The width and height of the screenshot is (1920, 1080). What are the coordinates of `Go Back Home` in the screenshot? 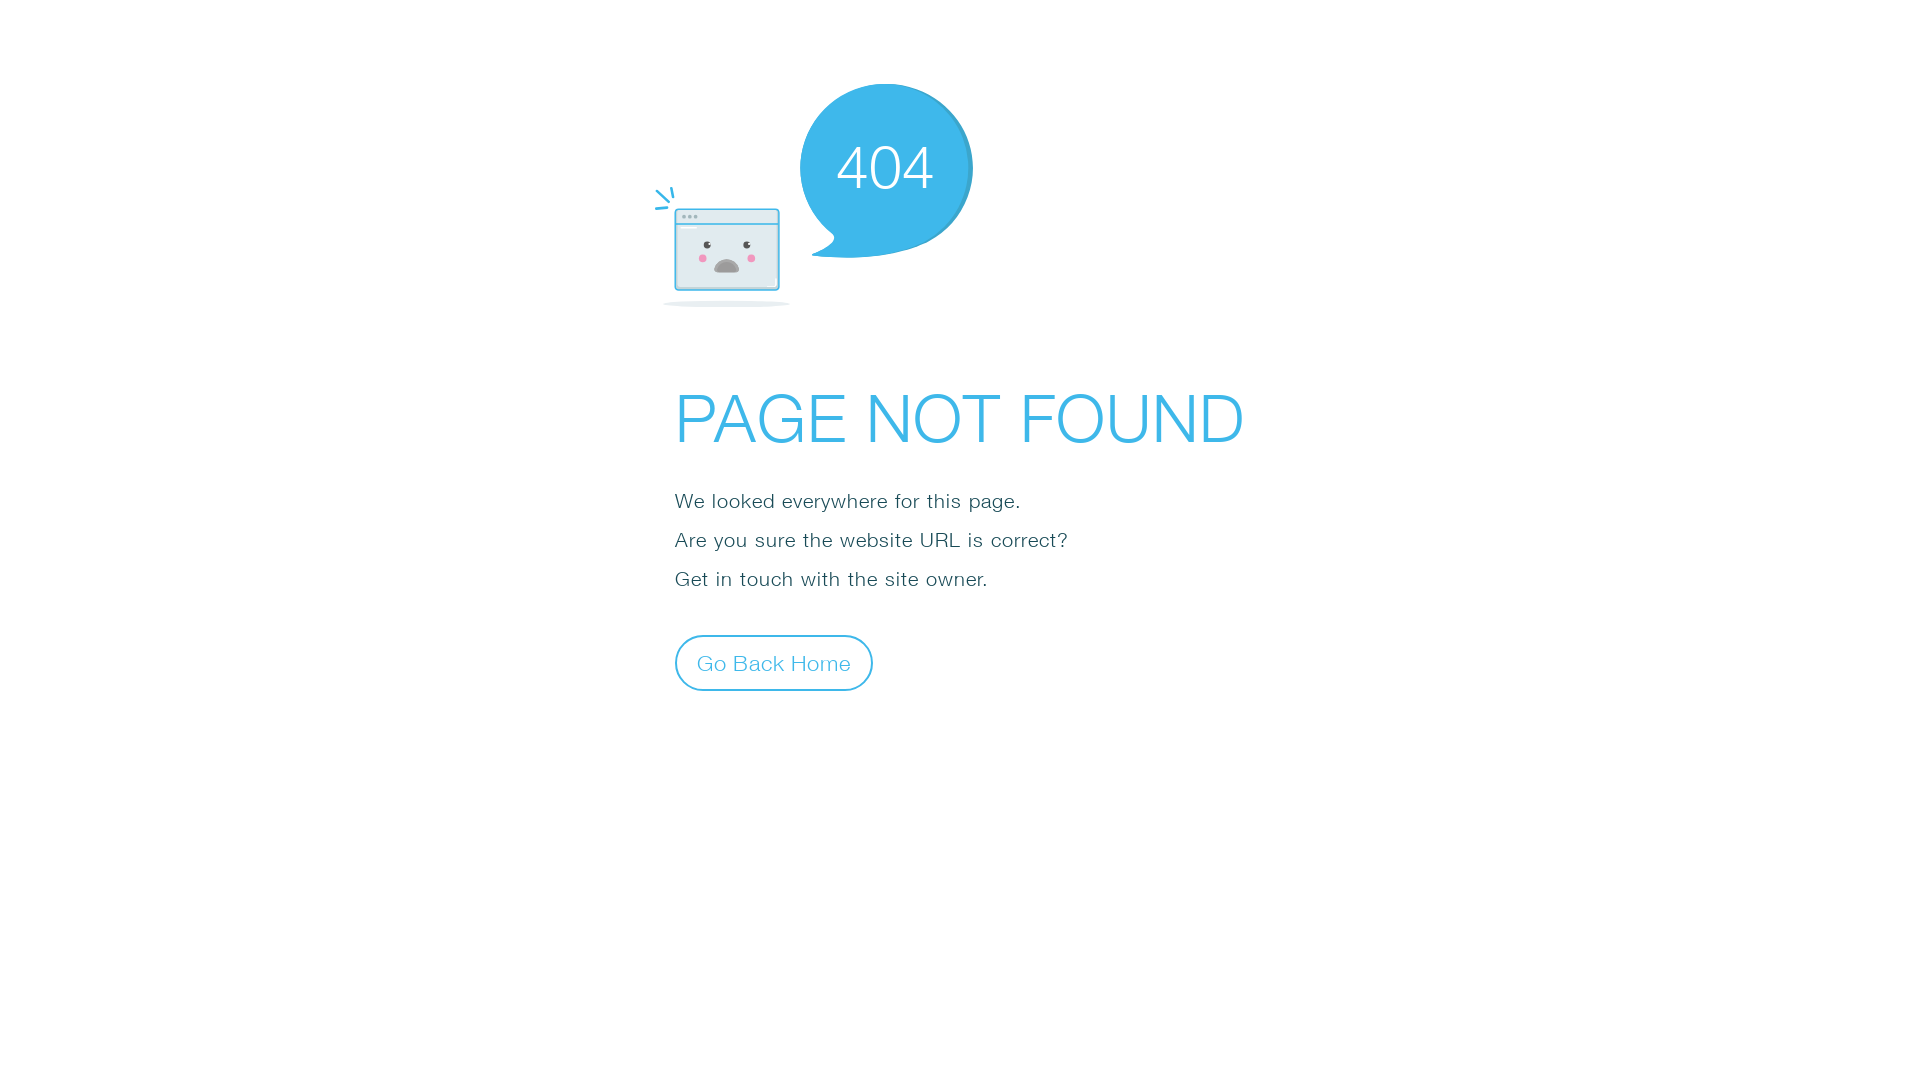 It's located at (774, 662).